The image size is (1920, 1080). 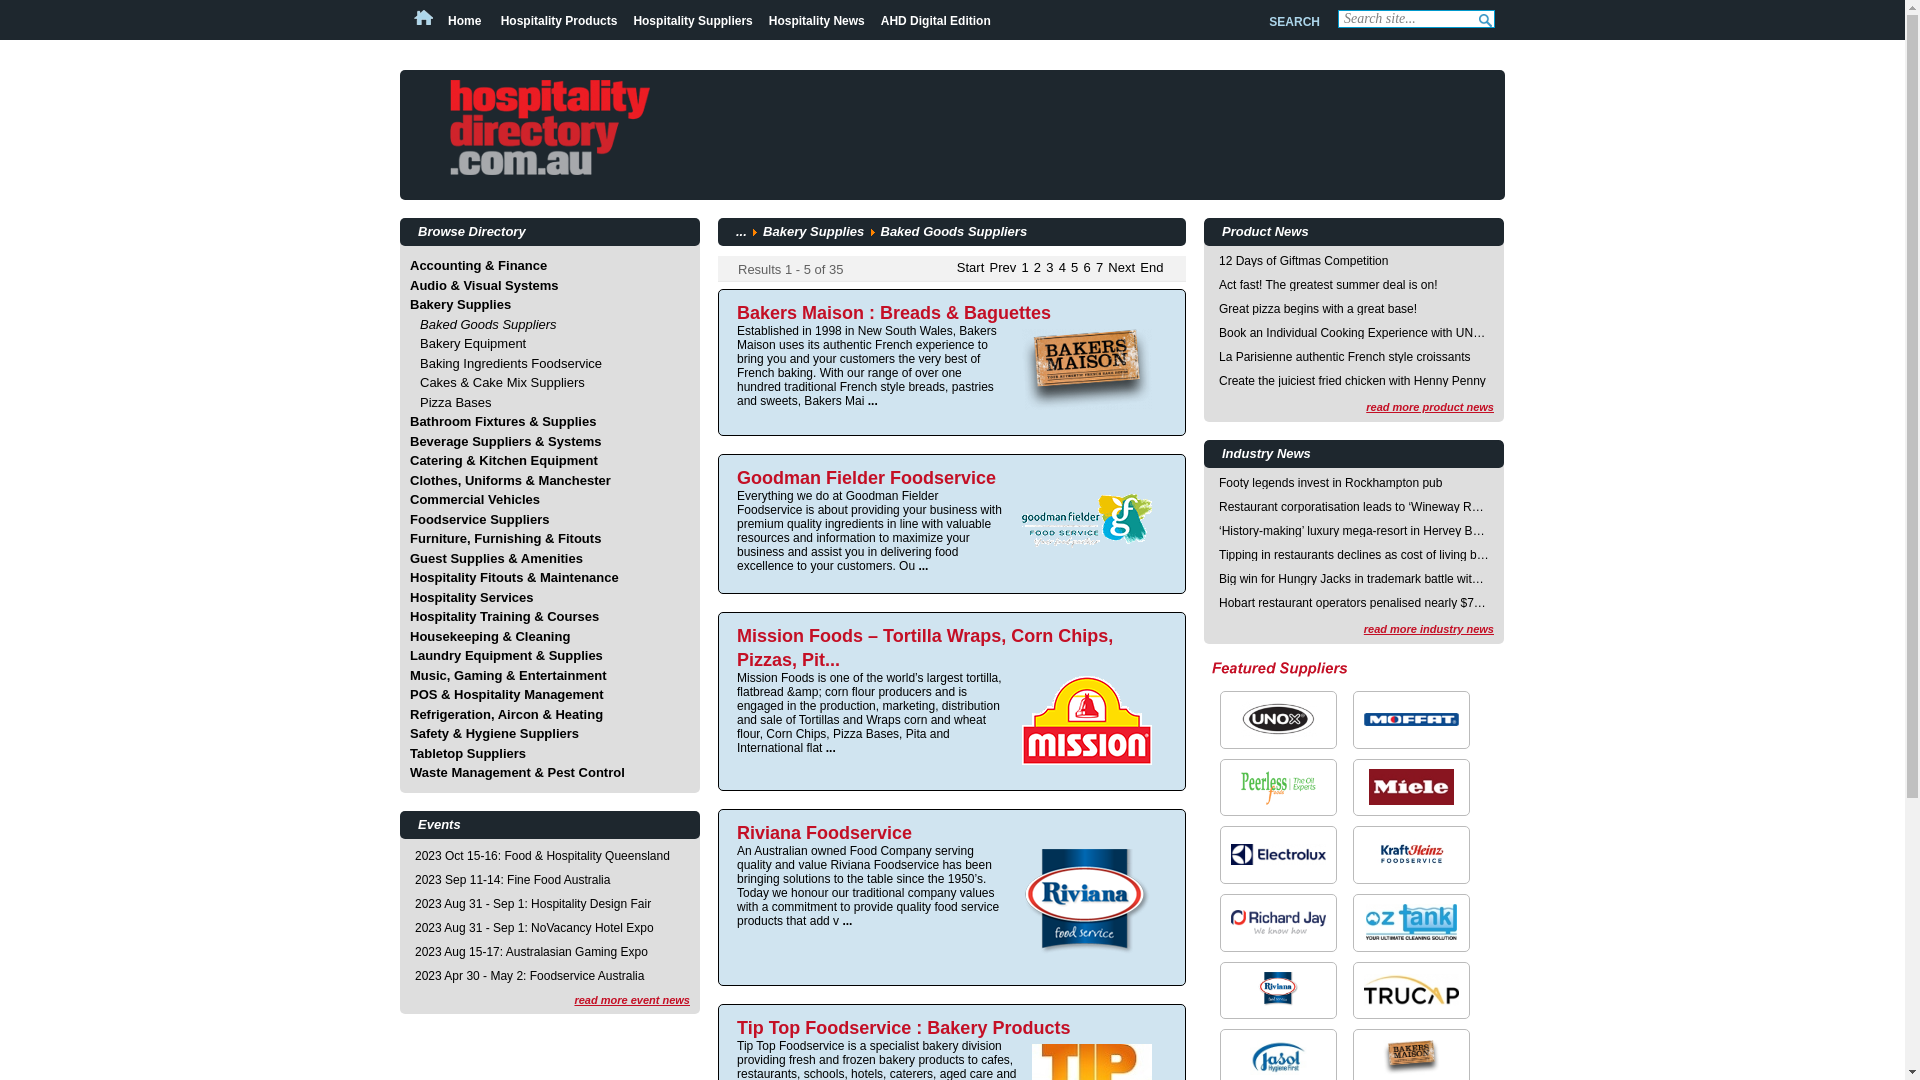 I want to click on read more industry news, so click(x=1429, y=628).